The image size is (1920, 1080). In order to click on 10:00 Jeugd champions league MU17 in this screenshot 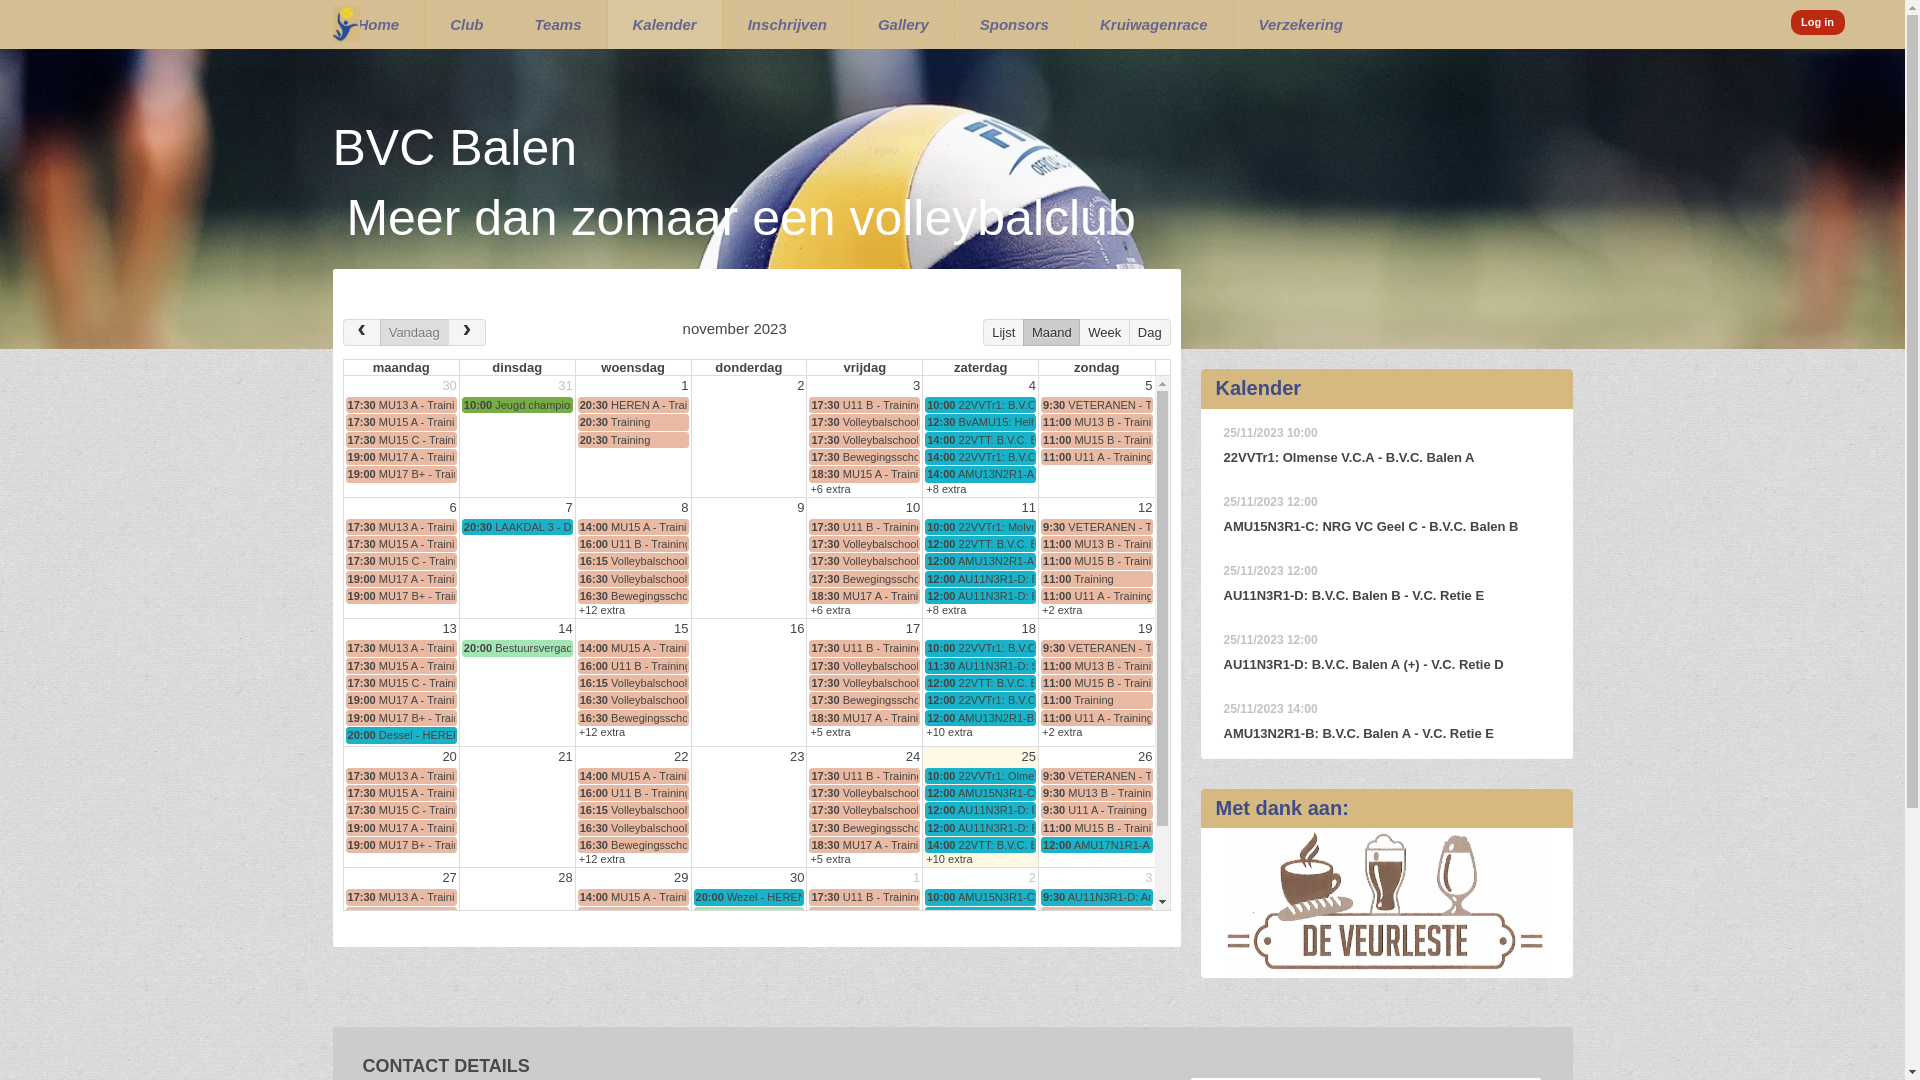, I will do `click(518, 405)`.